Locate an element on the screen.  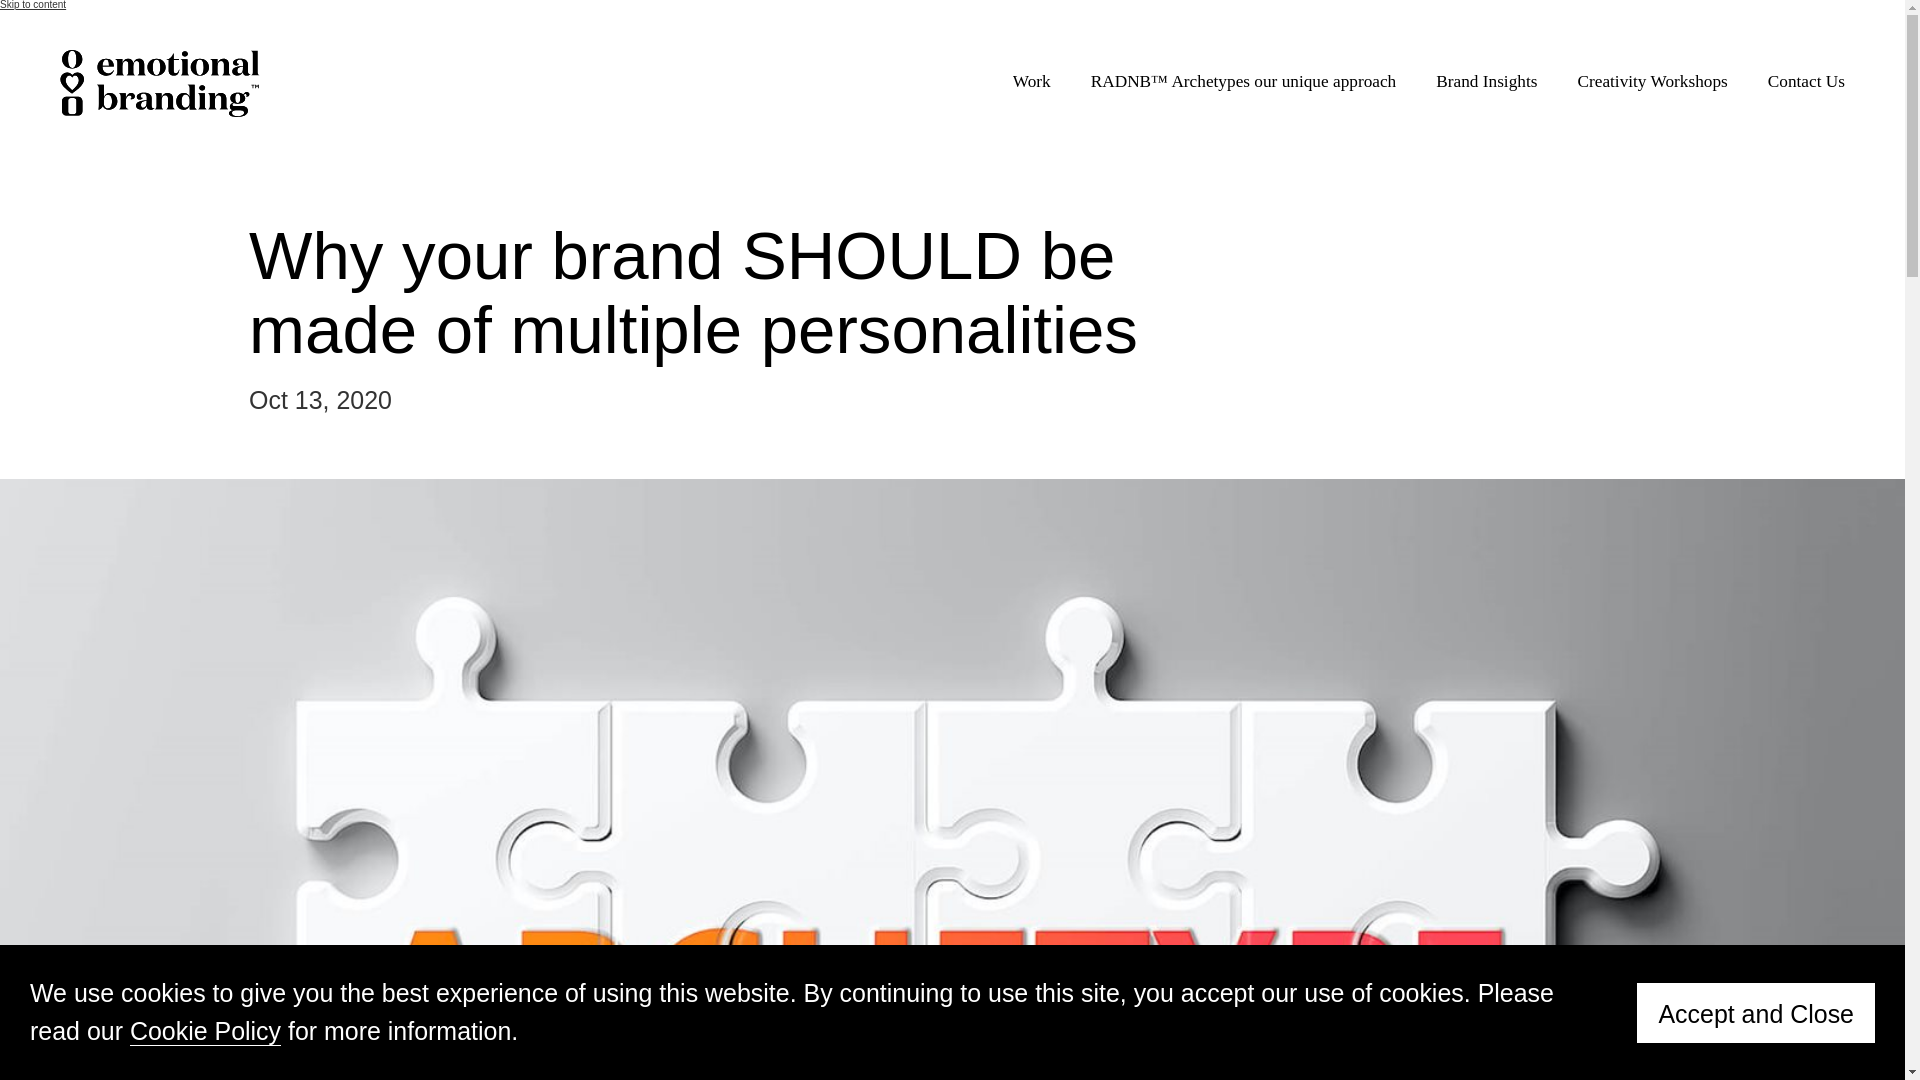
Accept and Close is located at coordinates (1756, 1012).